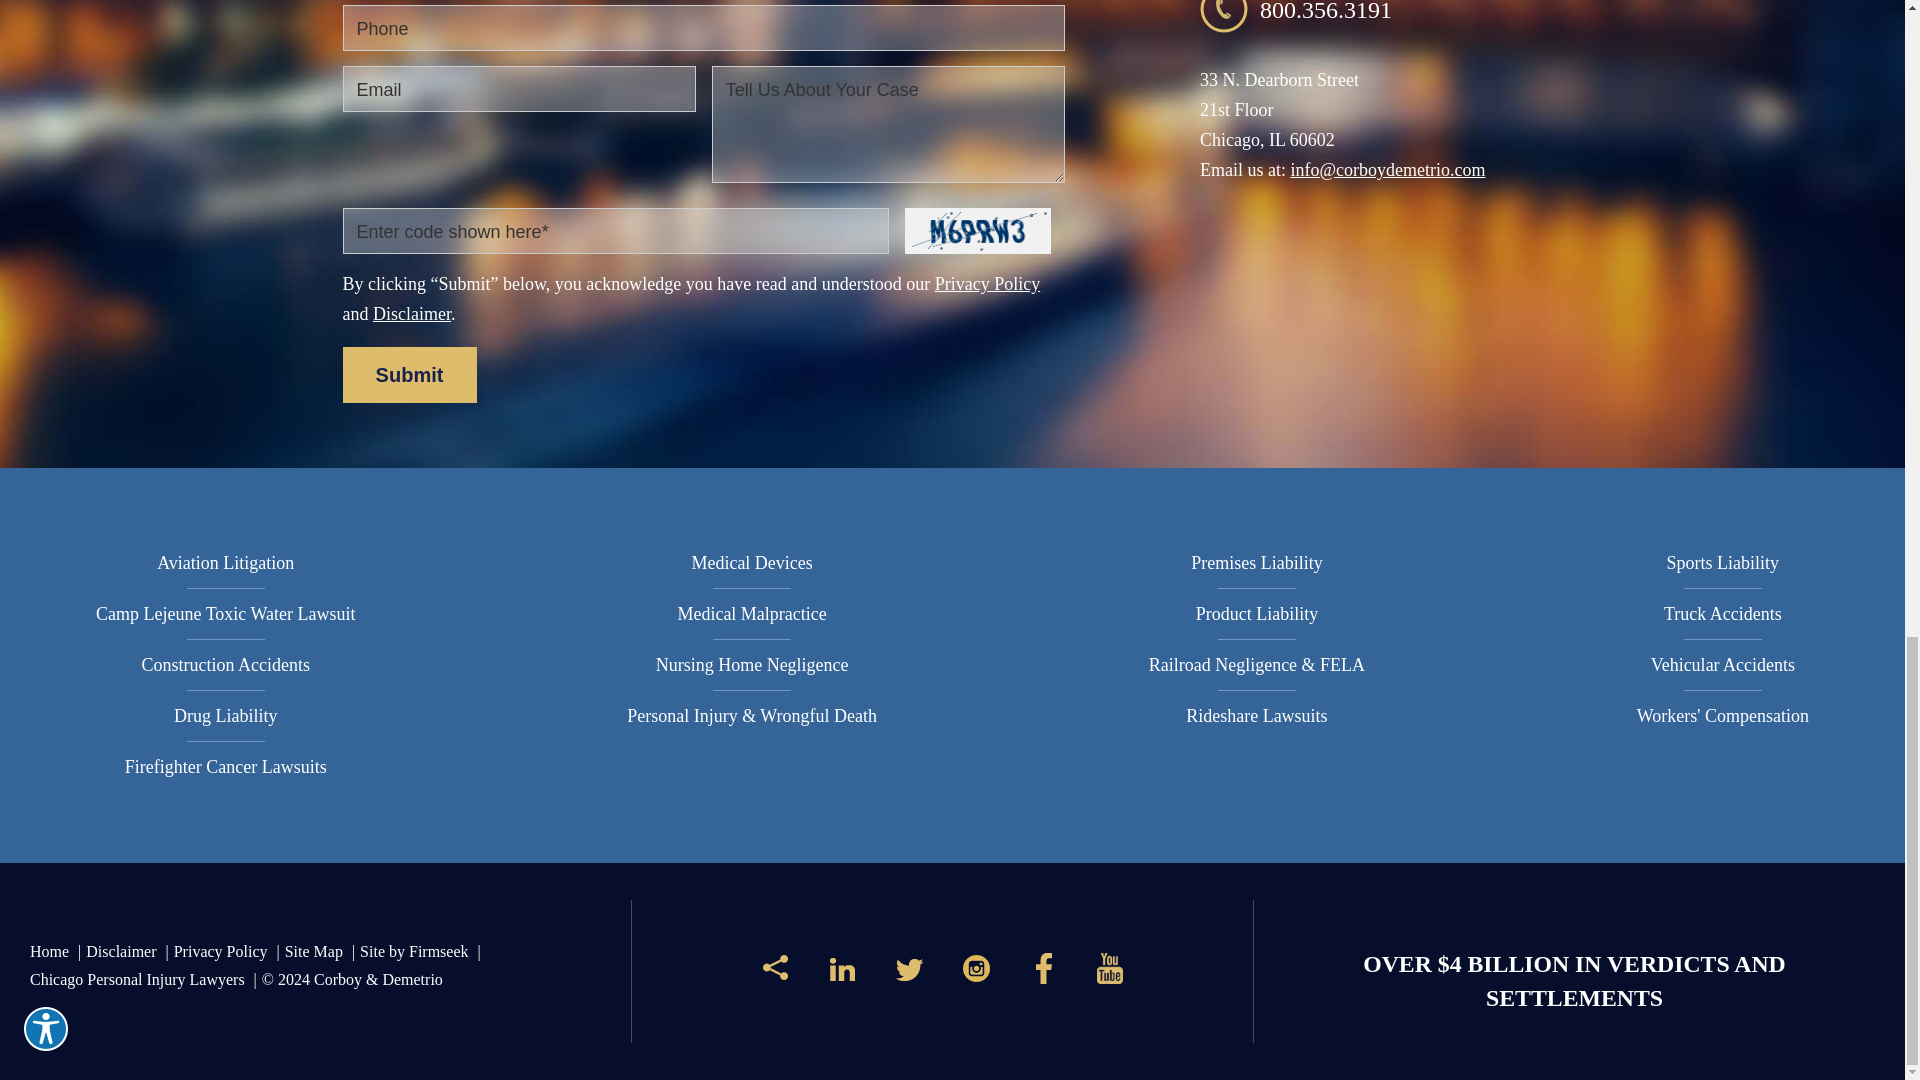 The height and width of the screenshot is (1080, 1920). Describe the element at coordinates (910, 976) in the screenshot. I see `Twitter` at that location.